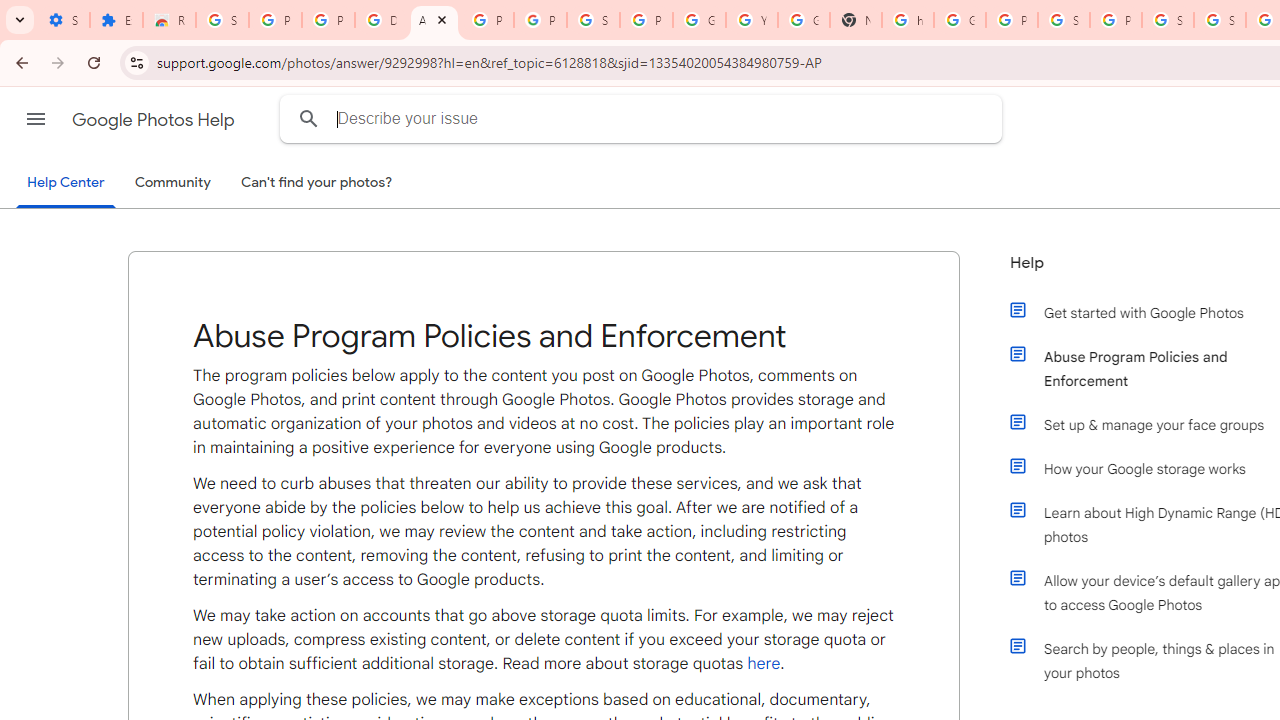  What do you see at coordinates (317, 183) in the screenshot?
I see `Can't find your photos?` at bounding box center [317, 183].